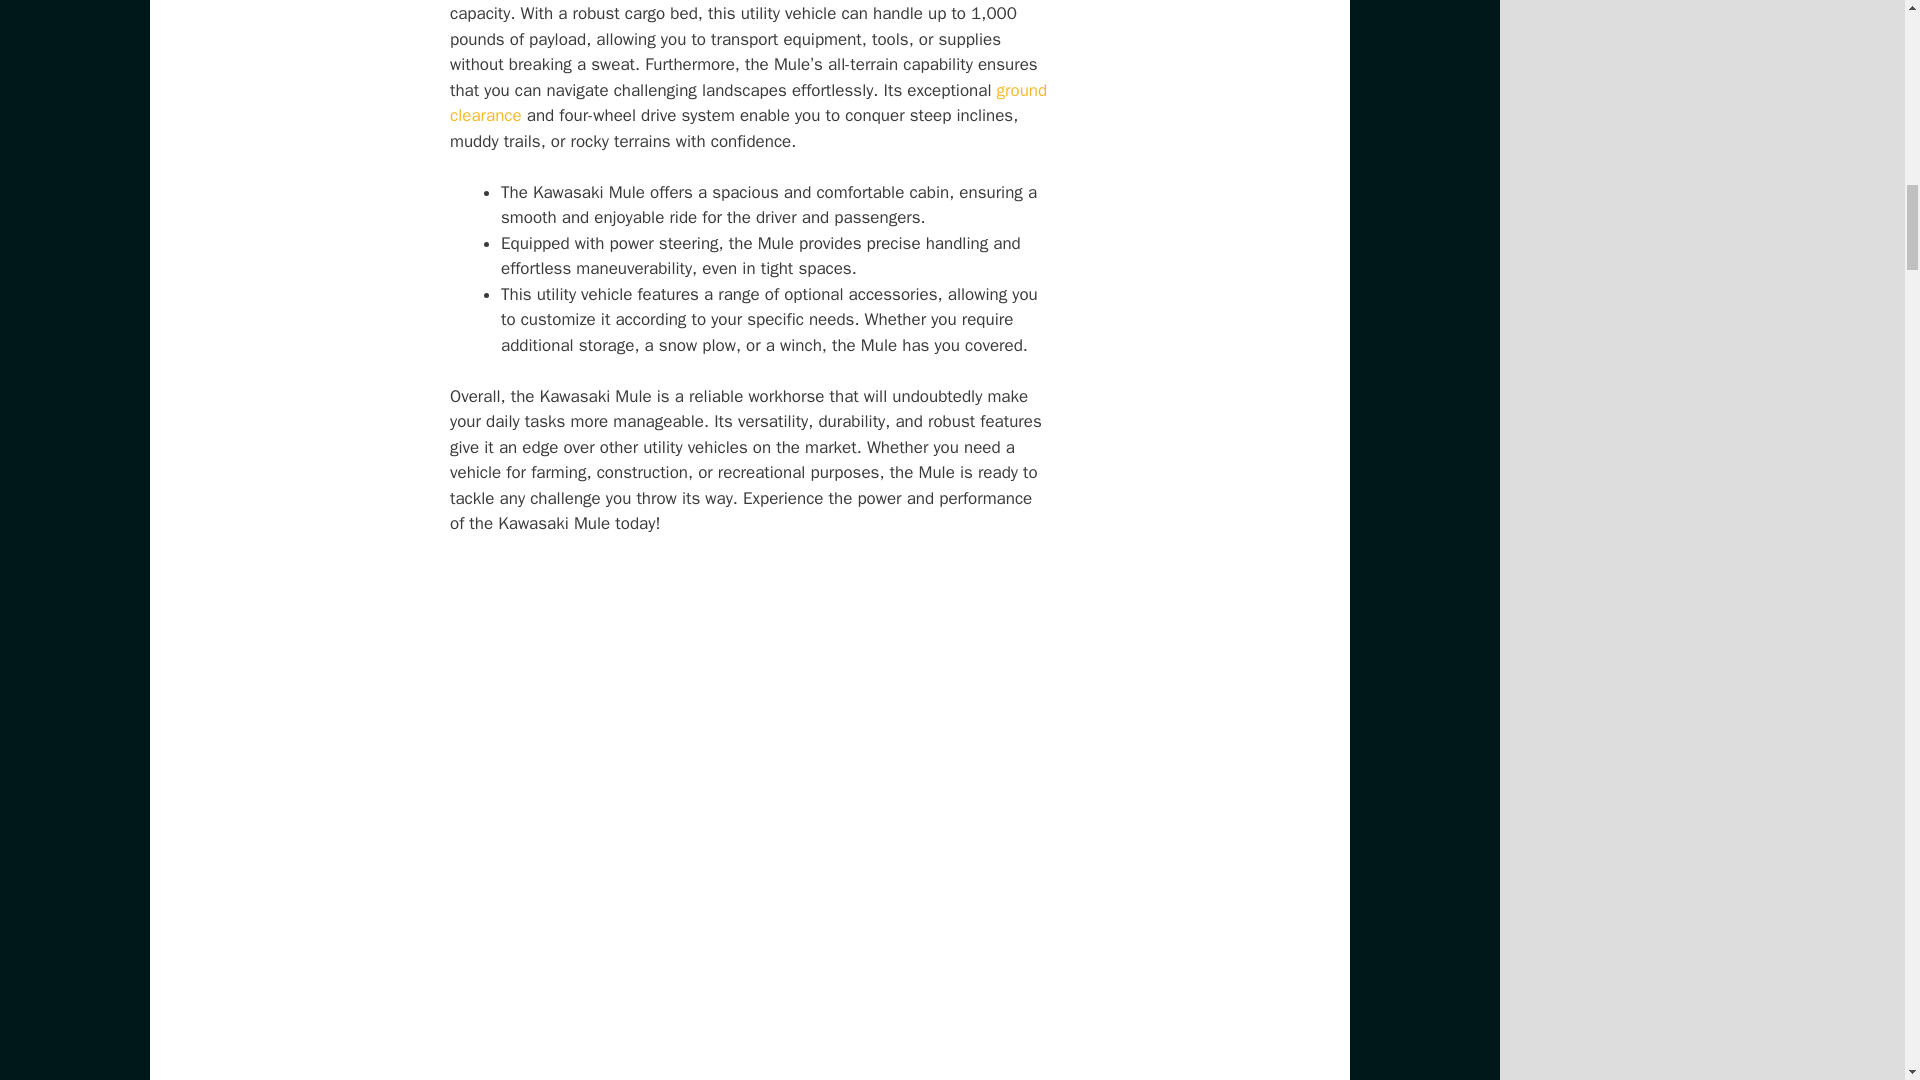 This screenshot has width=1920, height=1080. I want to click on ground clearance, so click(748, 103).